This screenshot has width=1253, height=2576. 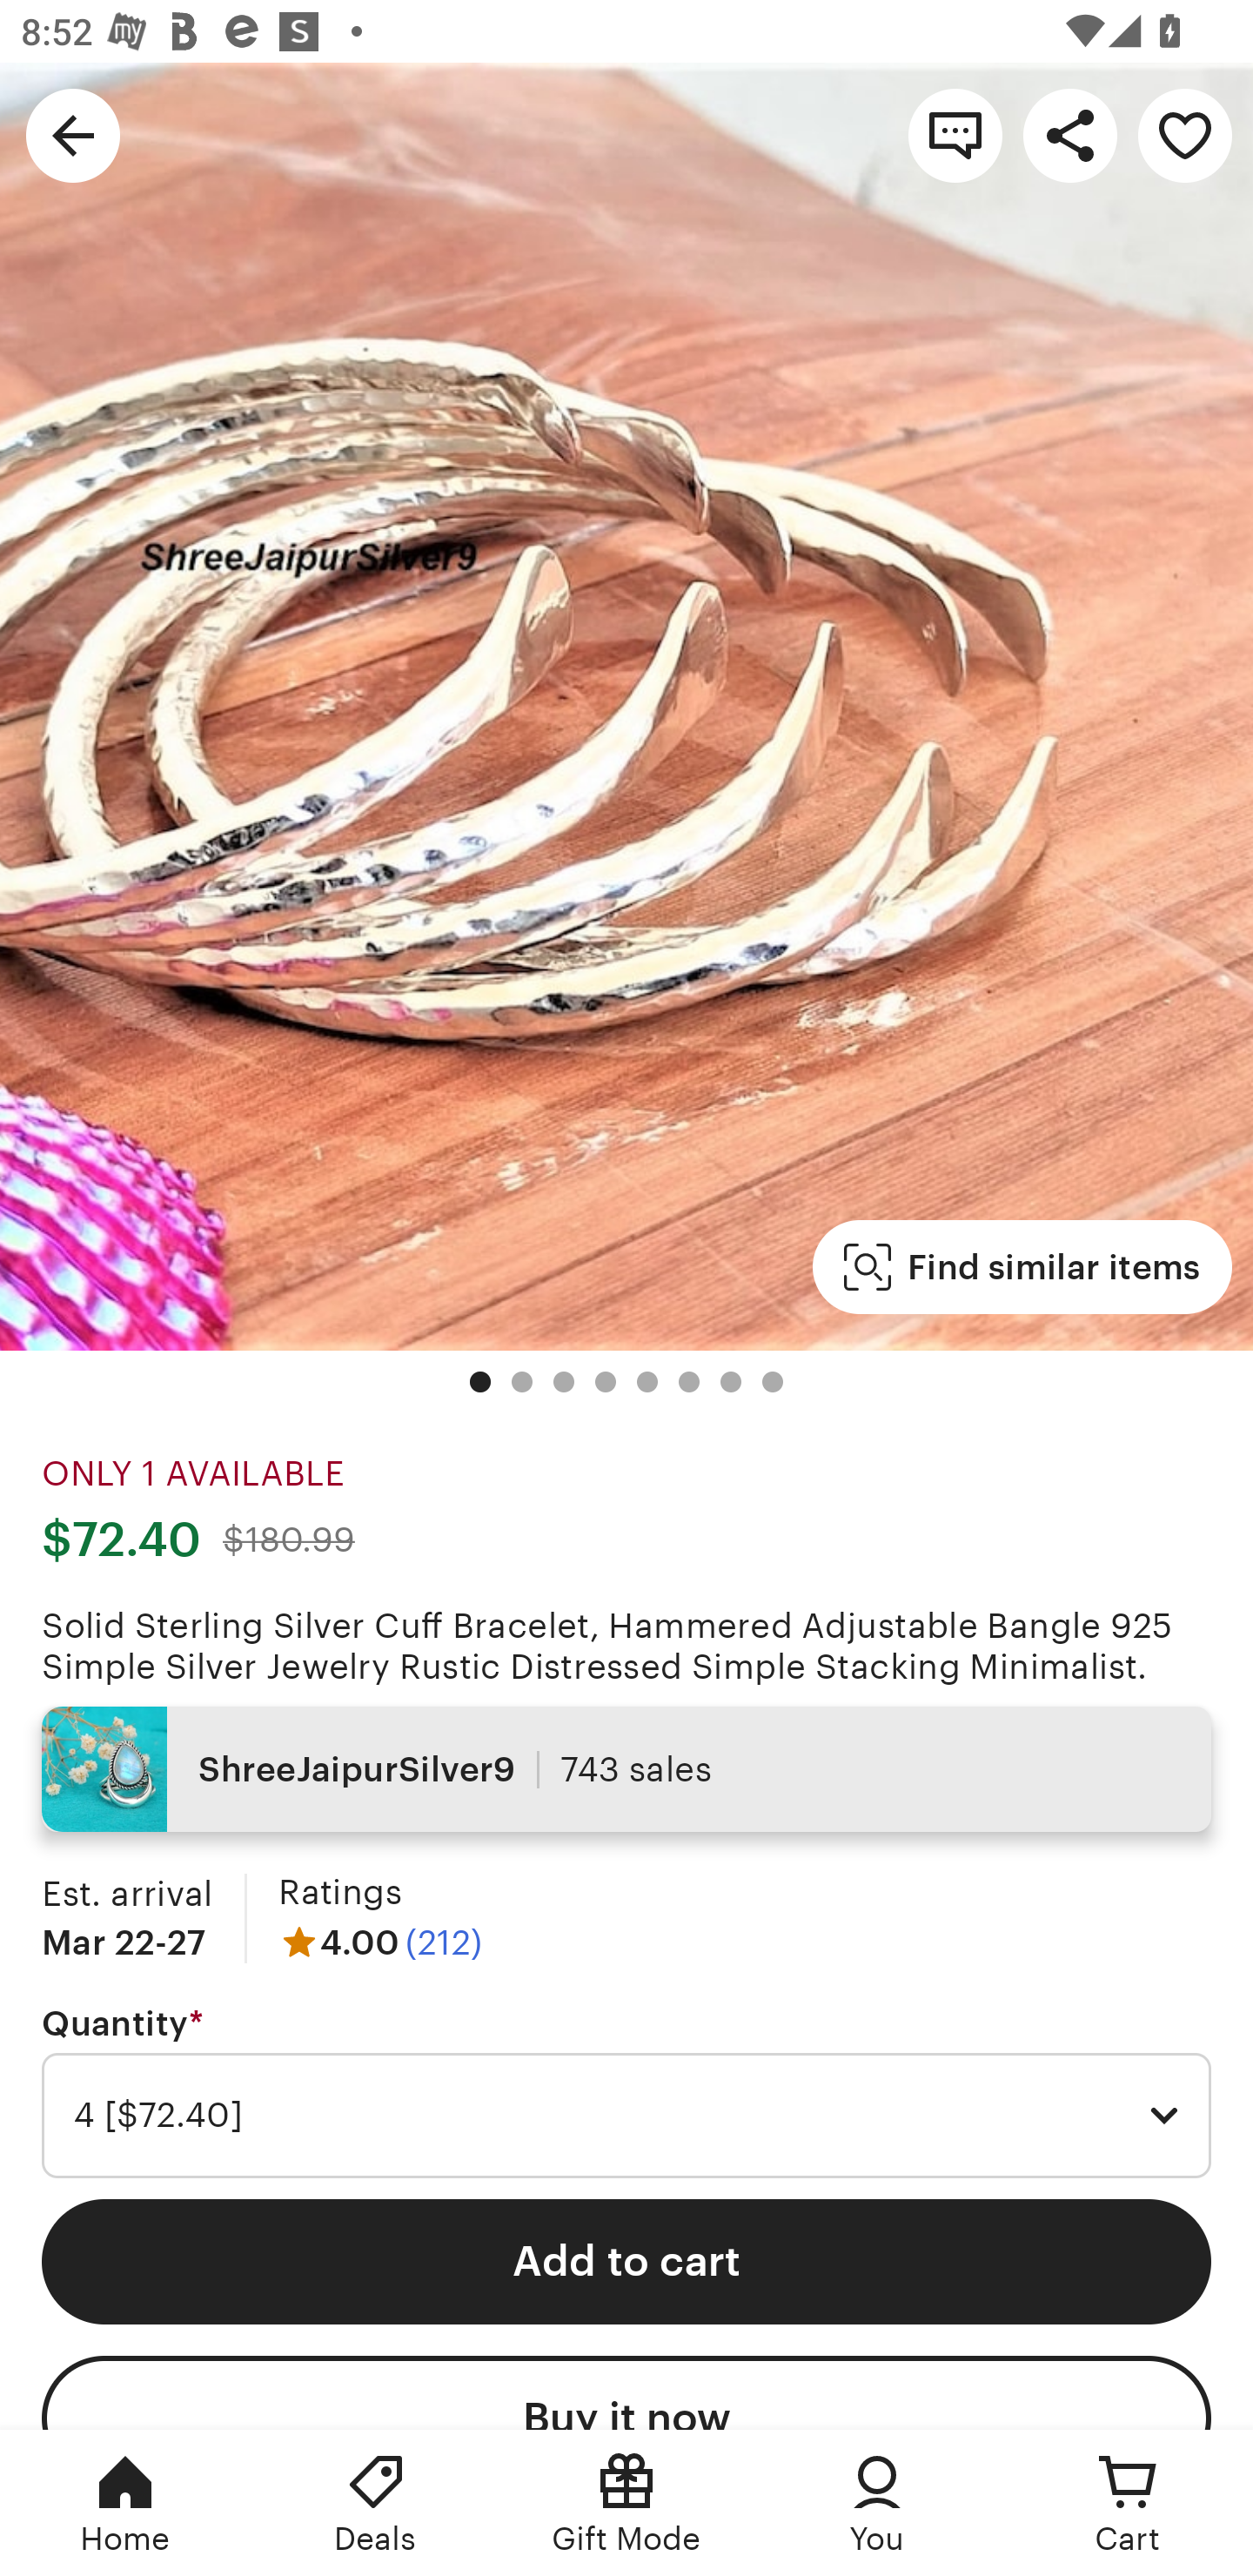 What do you see at coordinates (626, 2261) in the screenshot?
I see `Add to cart` at bounding box center [626, 2261].